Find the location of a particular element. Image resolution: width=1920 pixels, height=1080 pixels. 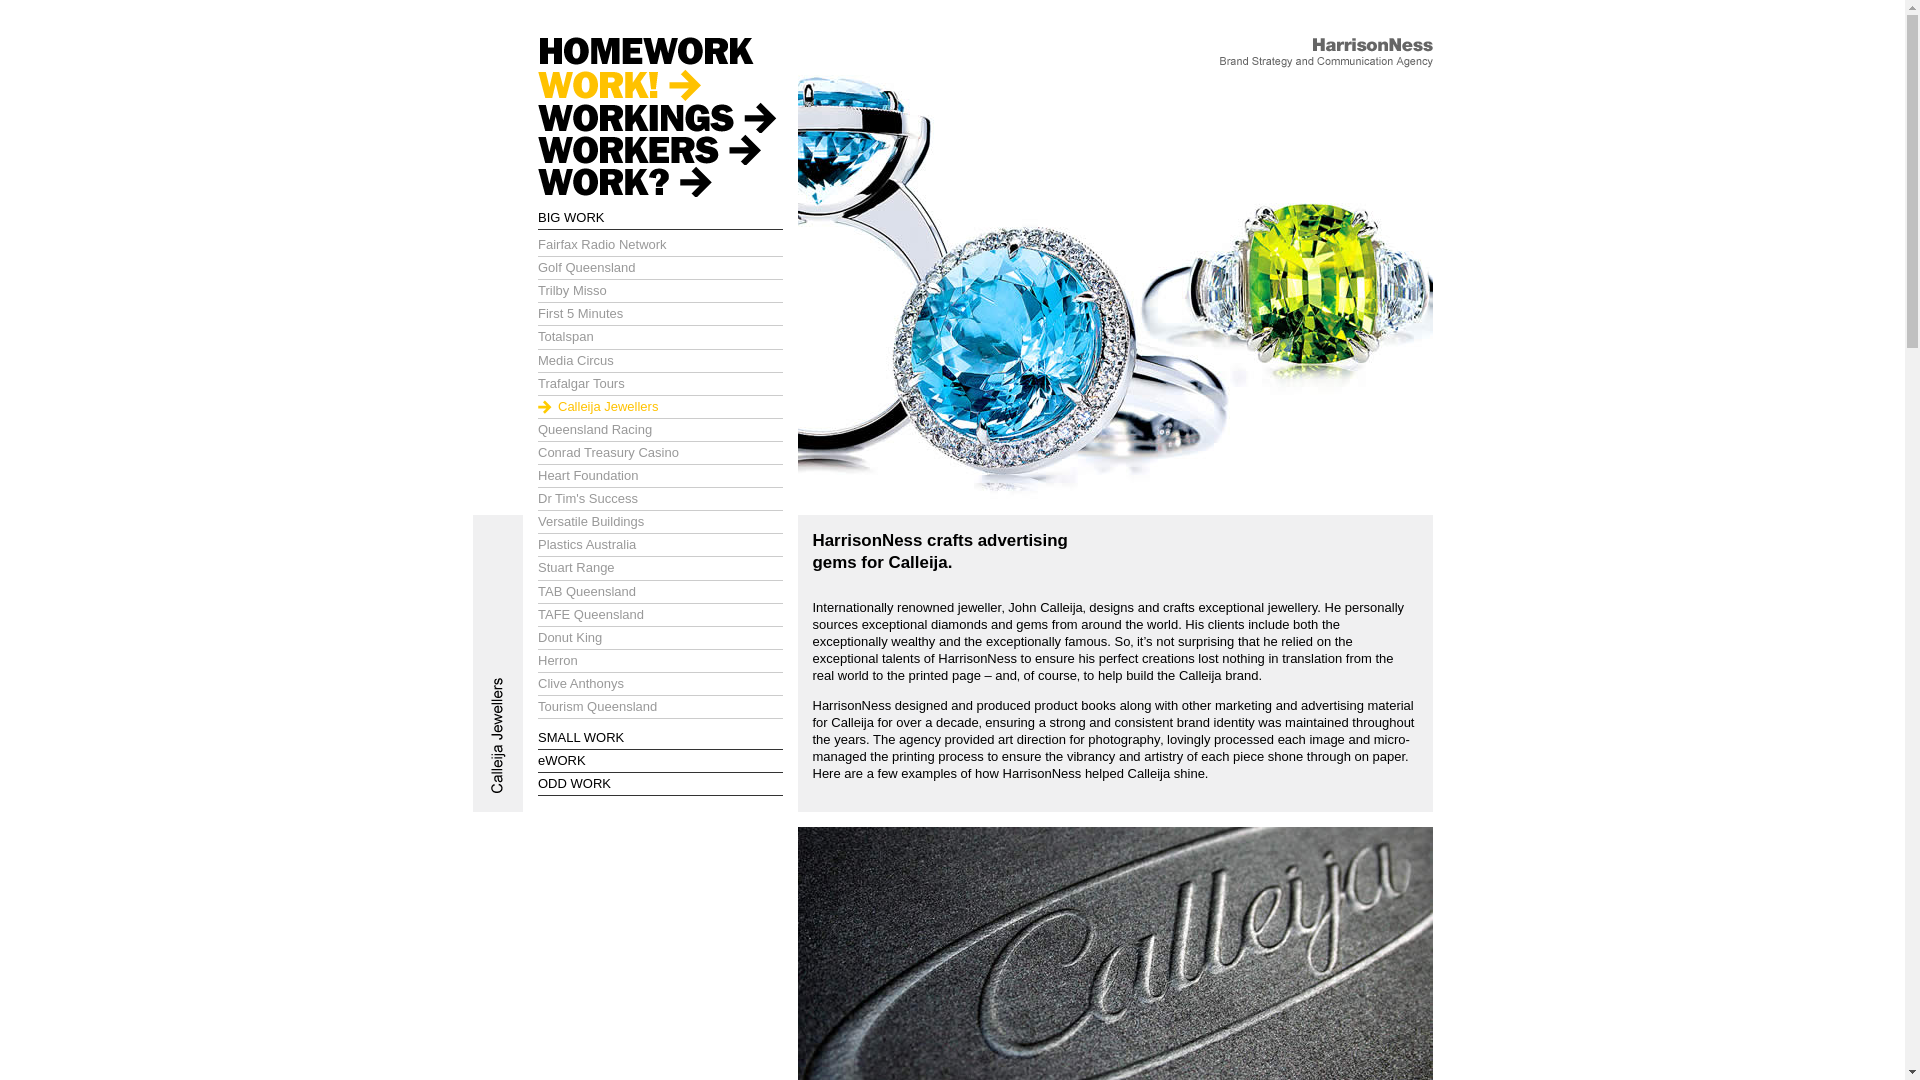

Trilby Misso is located at coordinates (660, 292).